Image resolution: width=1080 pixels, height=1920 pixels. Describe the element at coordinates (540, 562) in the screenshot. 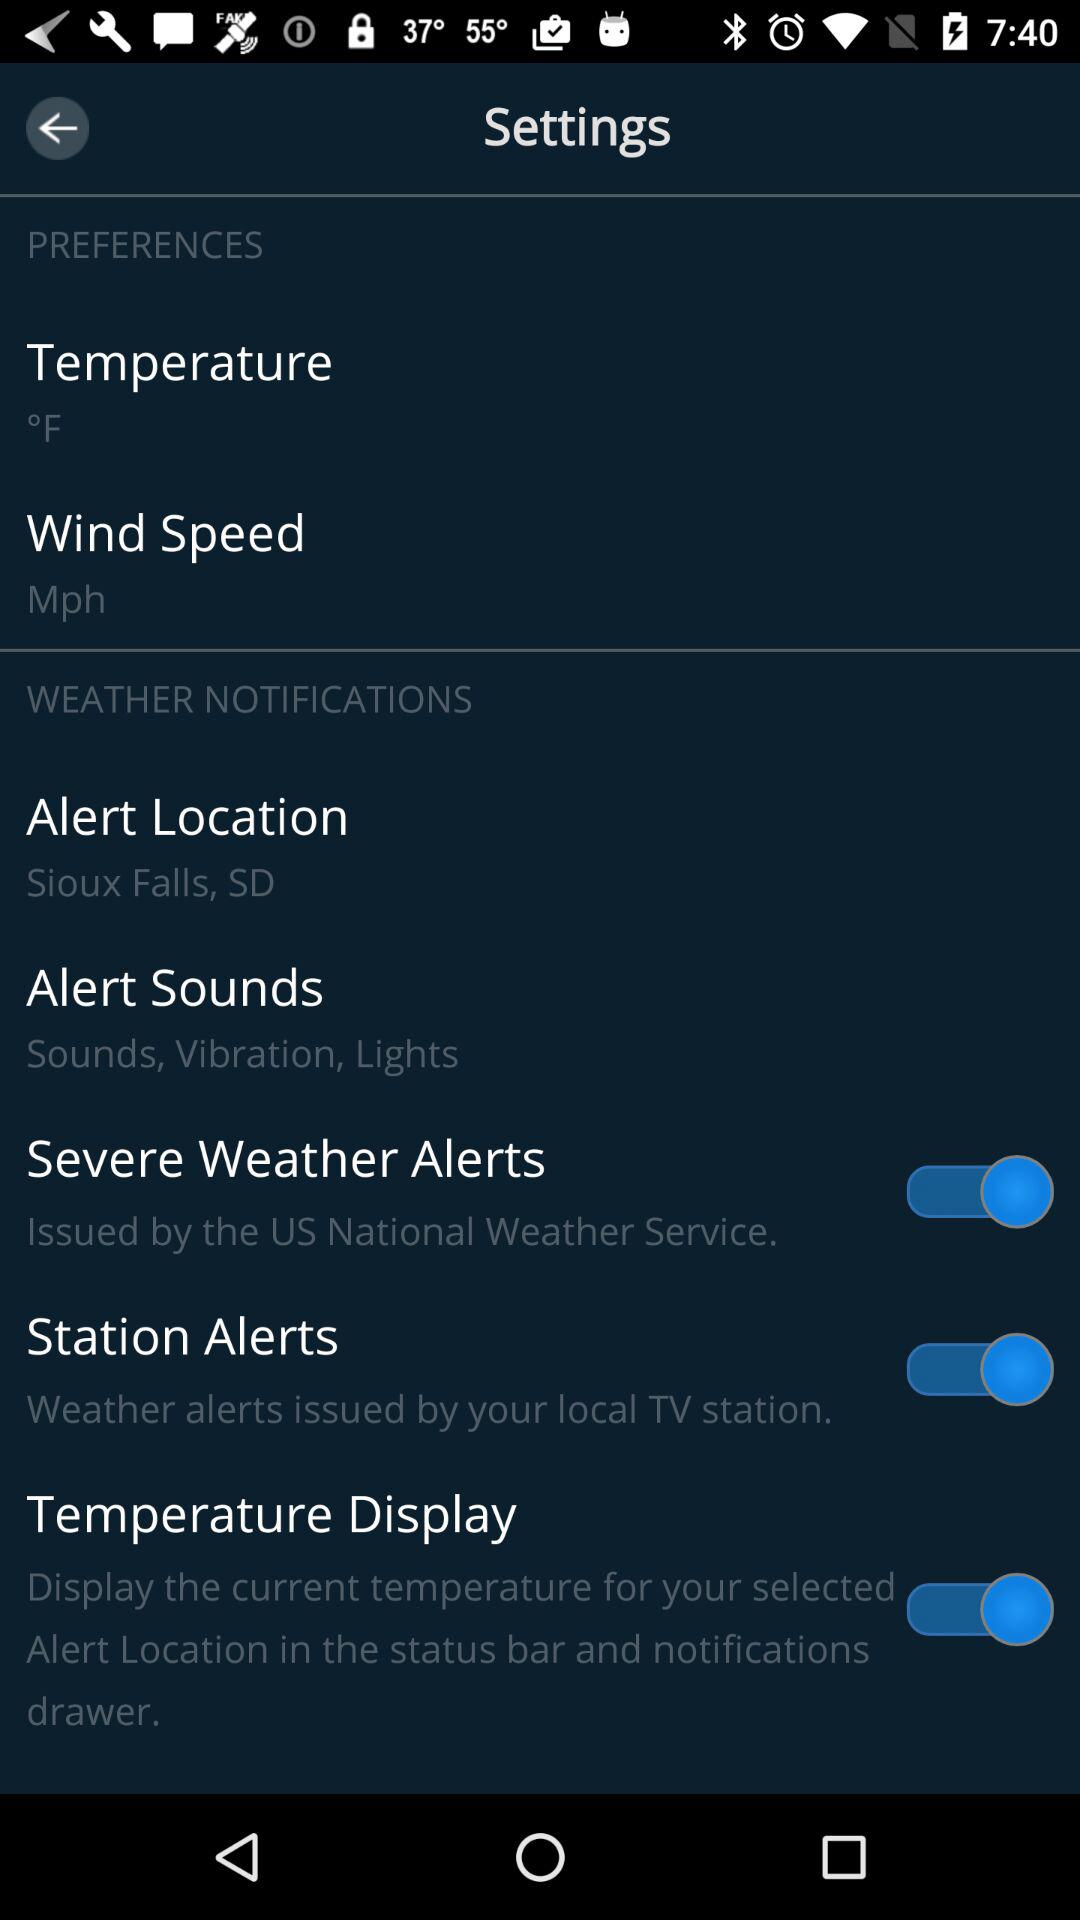

I see `press wind speed
mph item` at that location.